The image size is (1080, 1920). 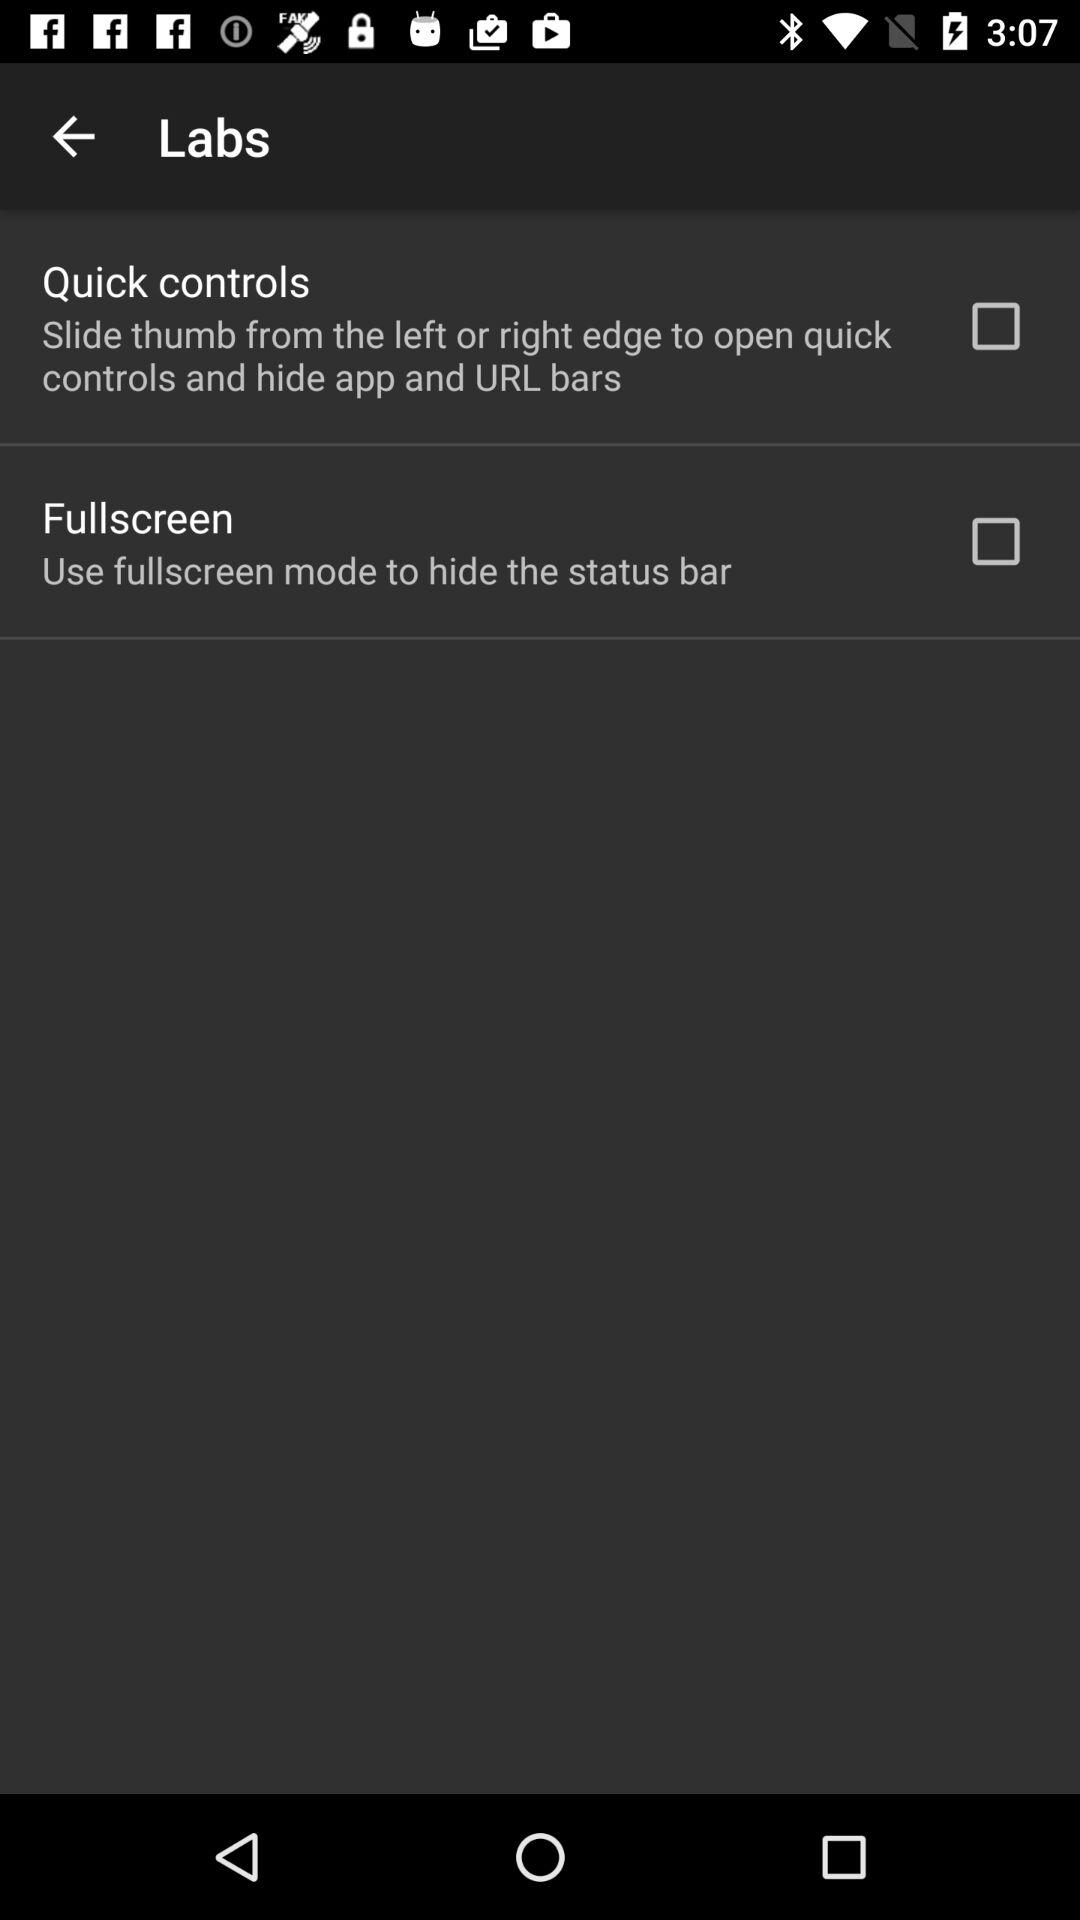 I want to click on flip until the use fullscreen mode icon, so click(x=386, y=570).